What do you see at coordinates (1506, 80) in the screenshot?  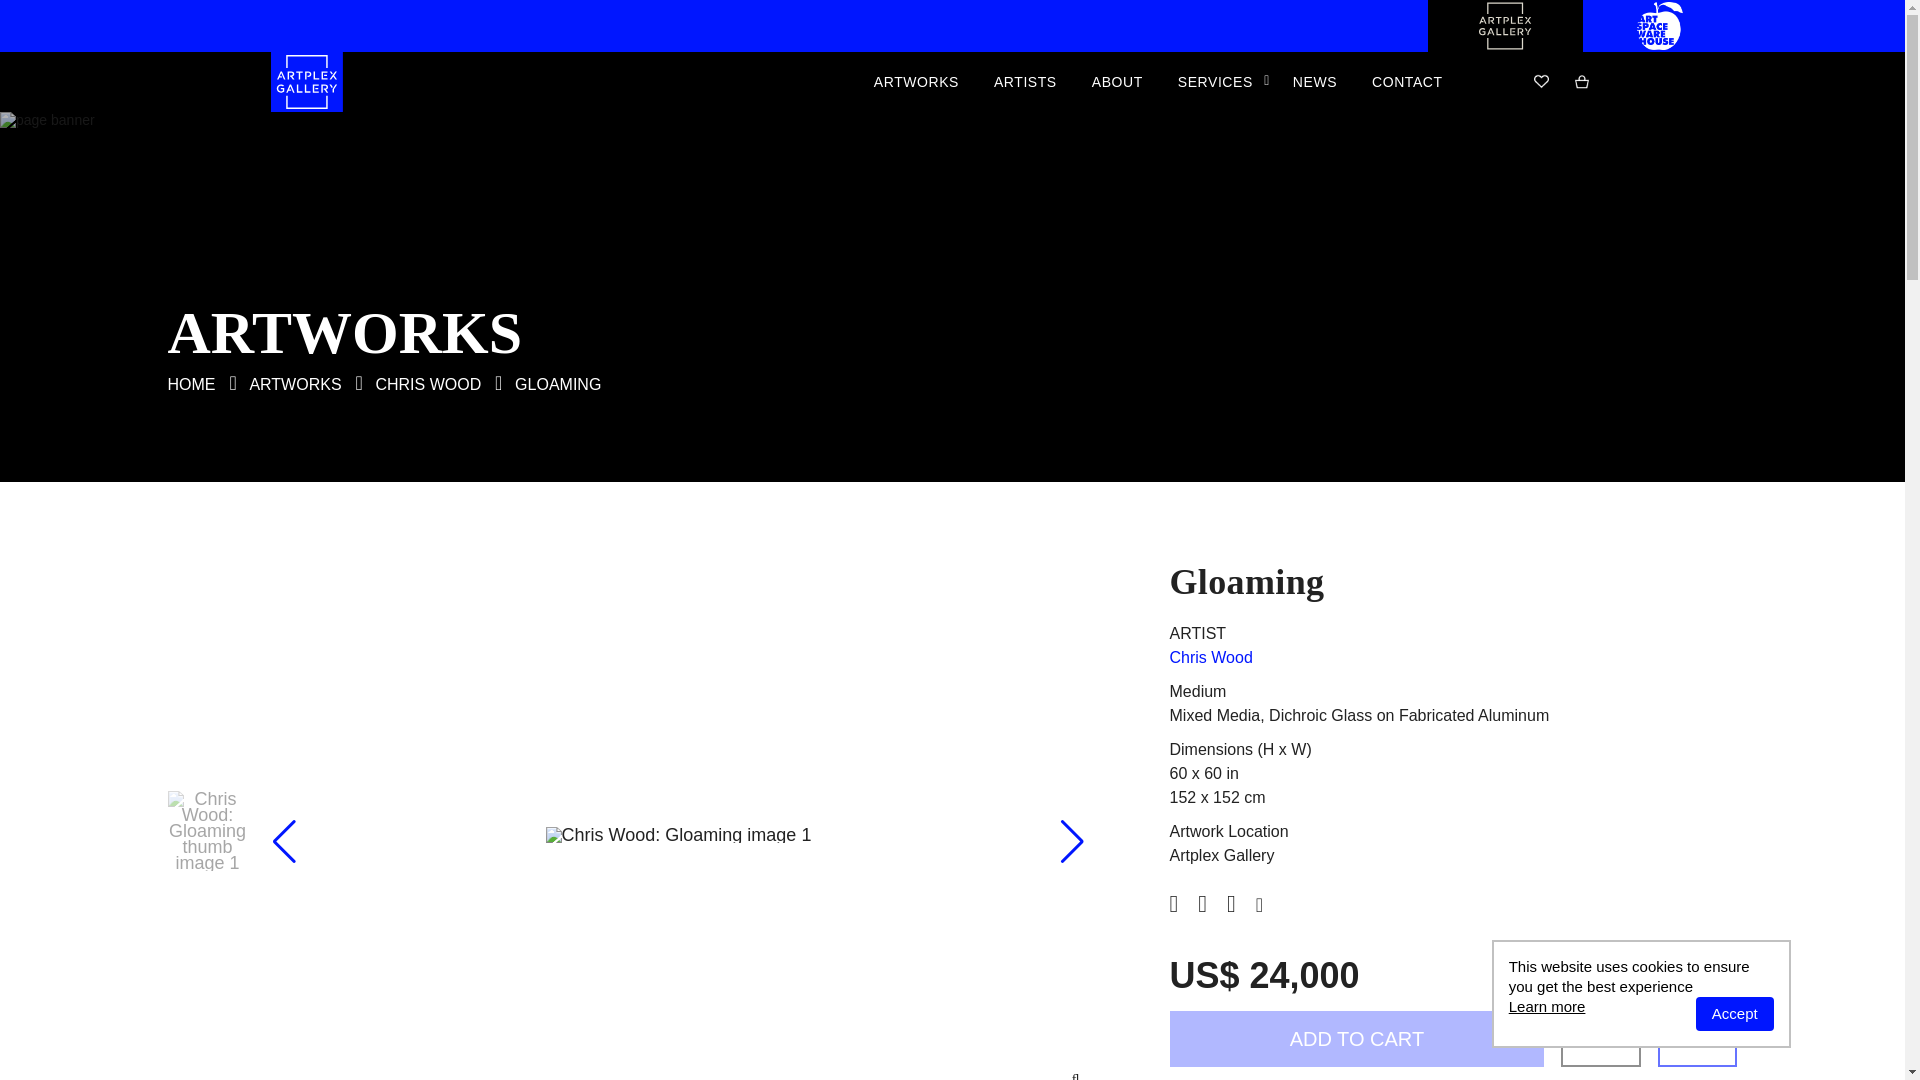 I see `Login` at bounding box center [1506, 80].